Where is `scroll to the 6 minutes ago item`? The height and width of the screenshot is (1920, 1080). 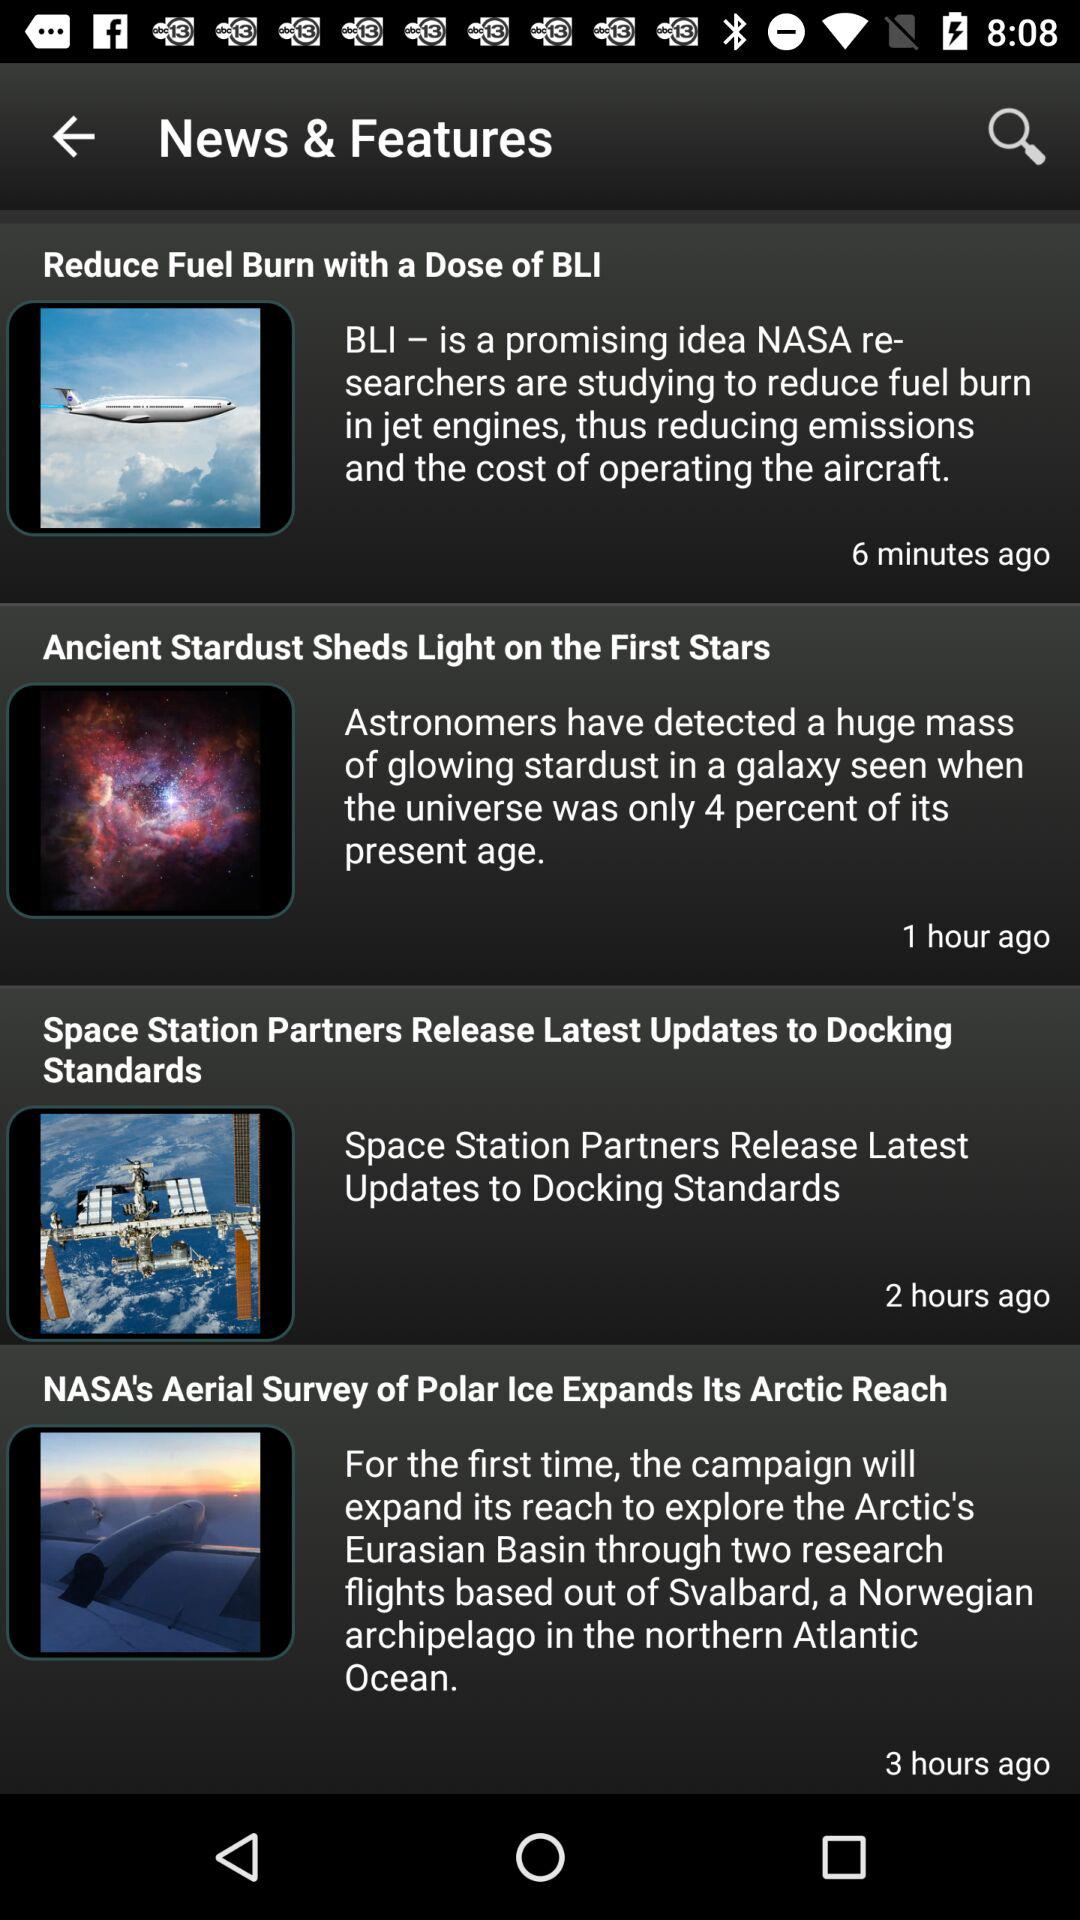 scroll to the 6 minutes ago item is located at coordinates (950, 566).